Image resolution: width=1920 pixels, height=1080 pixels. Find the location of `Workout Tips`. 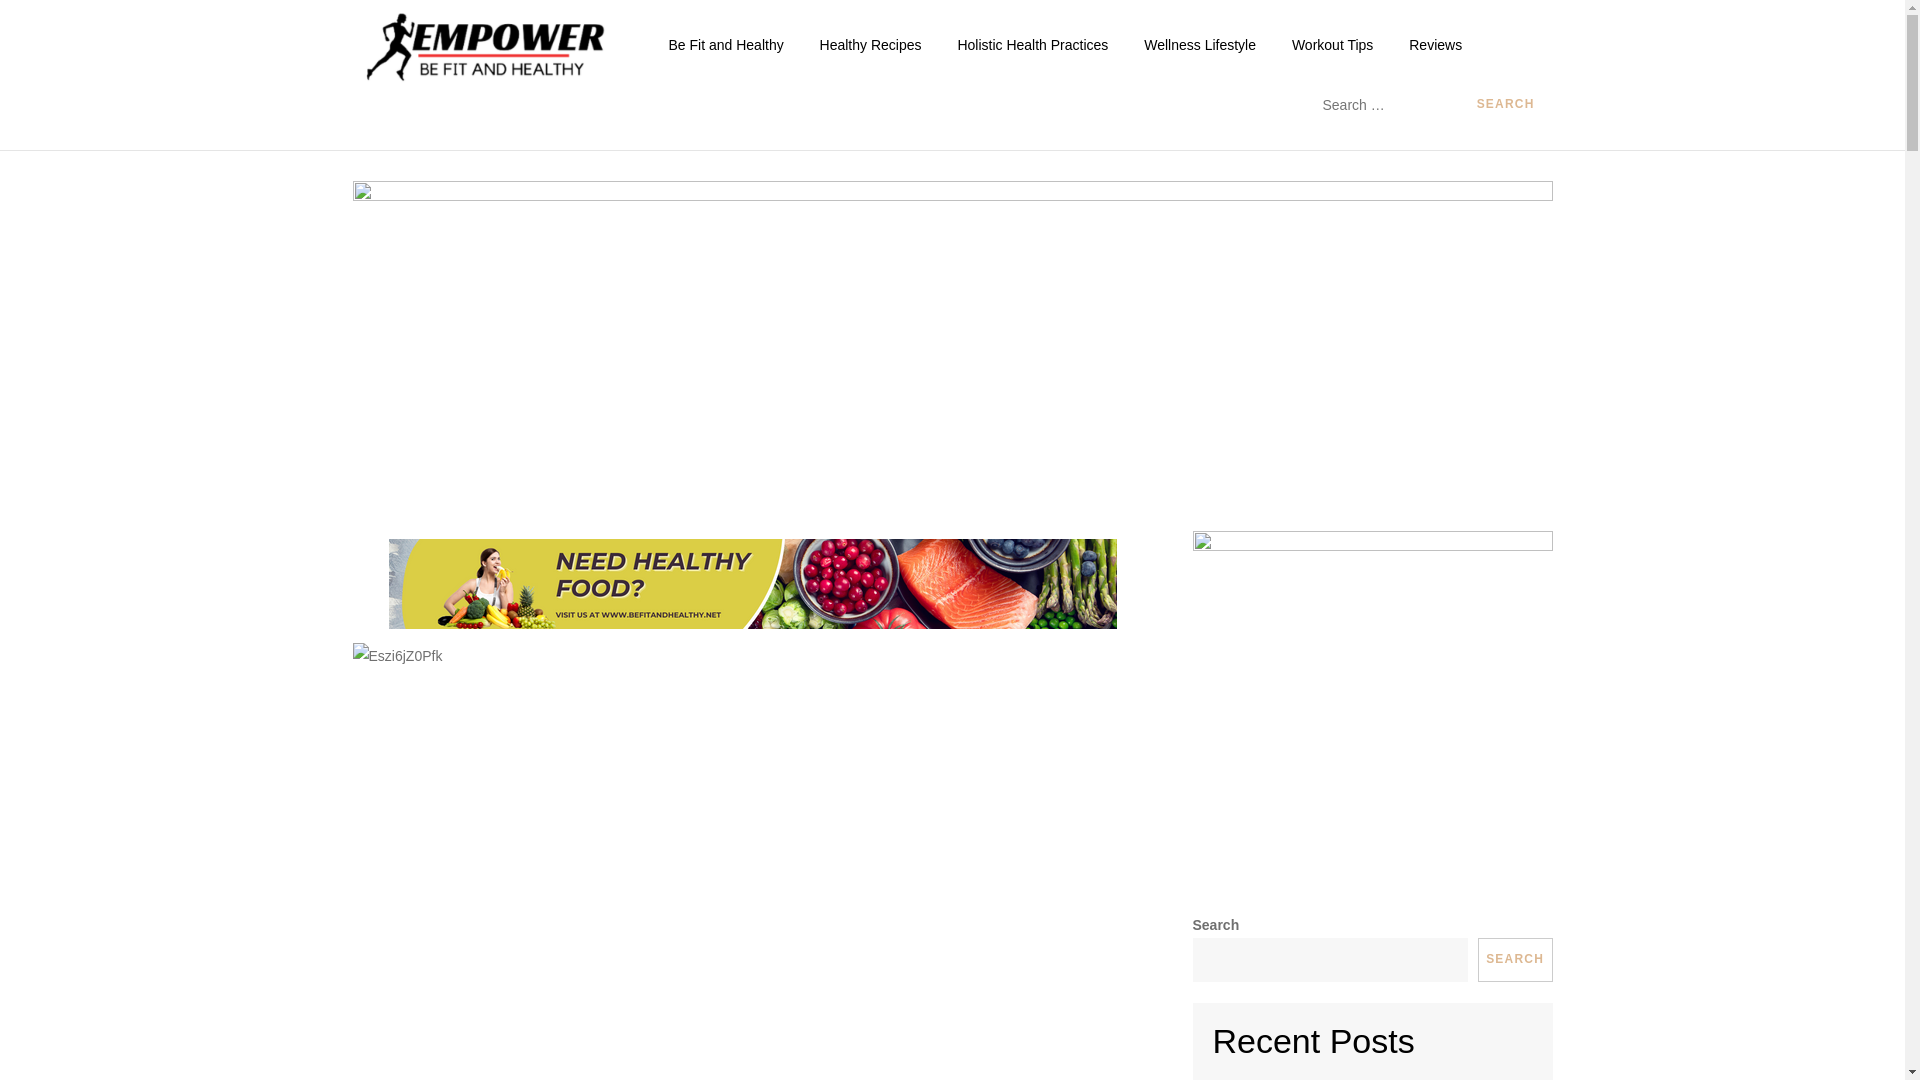

Workout Tips is located at coordinates (1332, 44).